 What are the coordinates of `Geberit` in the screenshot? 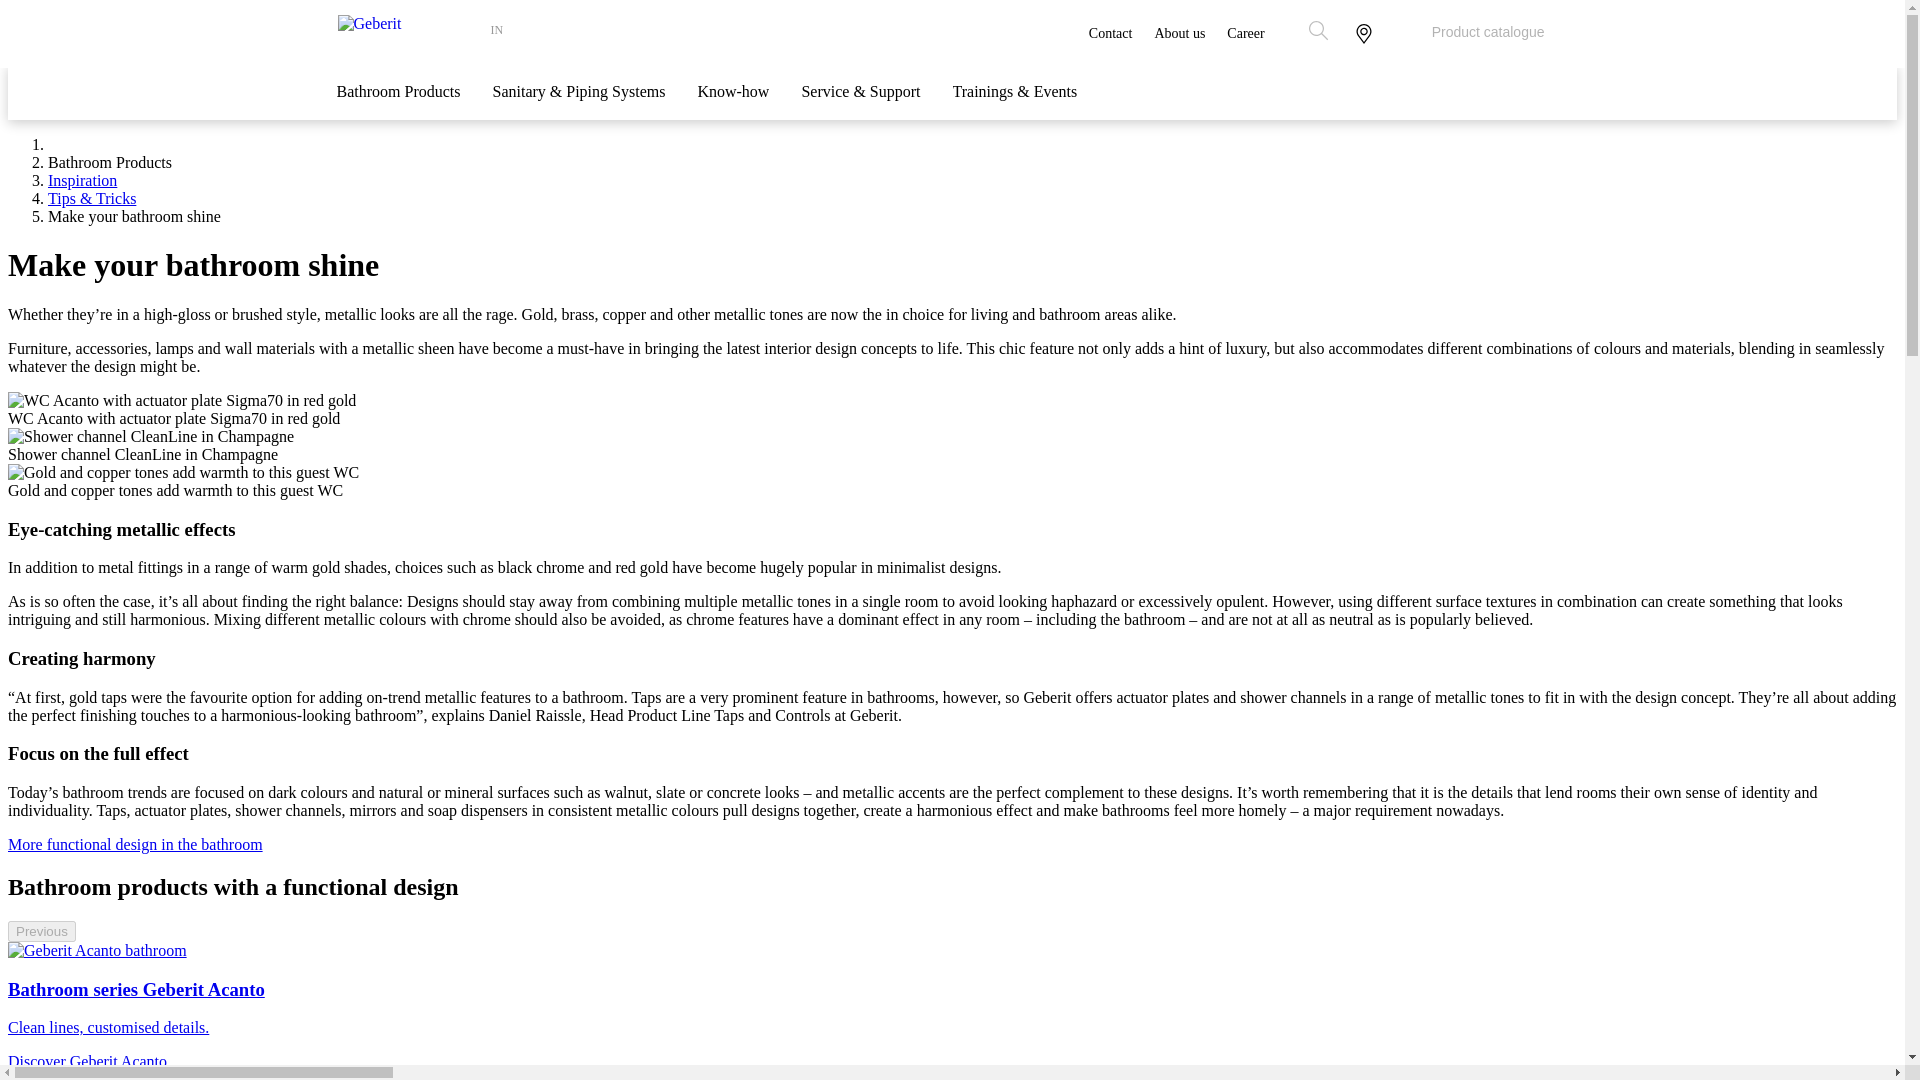 It's located at (410, 35).